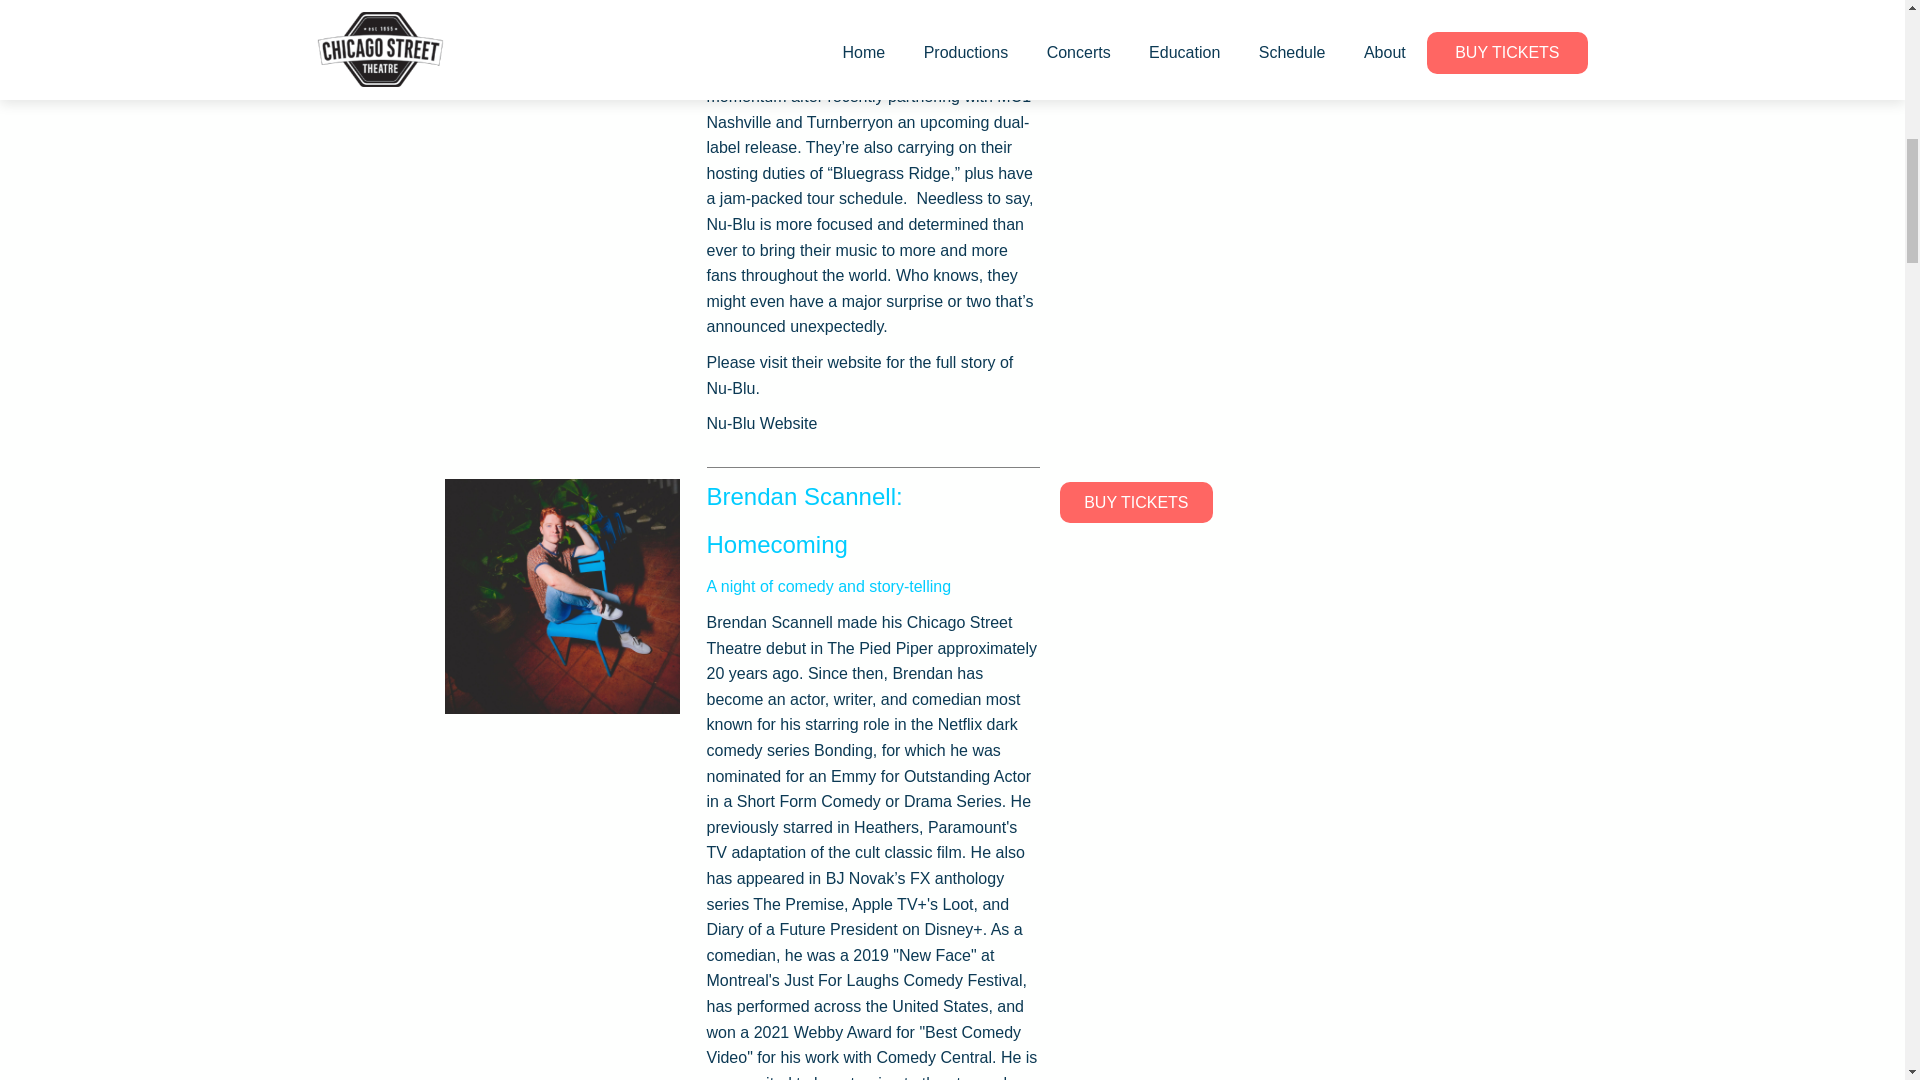 The image size is (1920, 1080). What do you see at coordinates (762, 423) in the screenshot?
I see `Nu-Blu Website` at bounding box center [762, 423].